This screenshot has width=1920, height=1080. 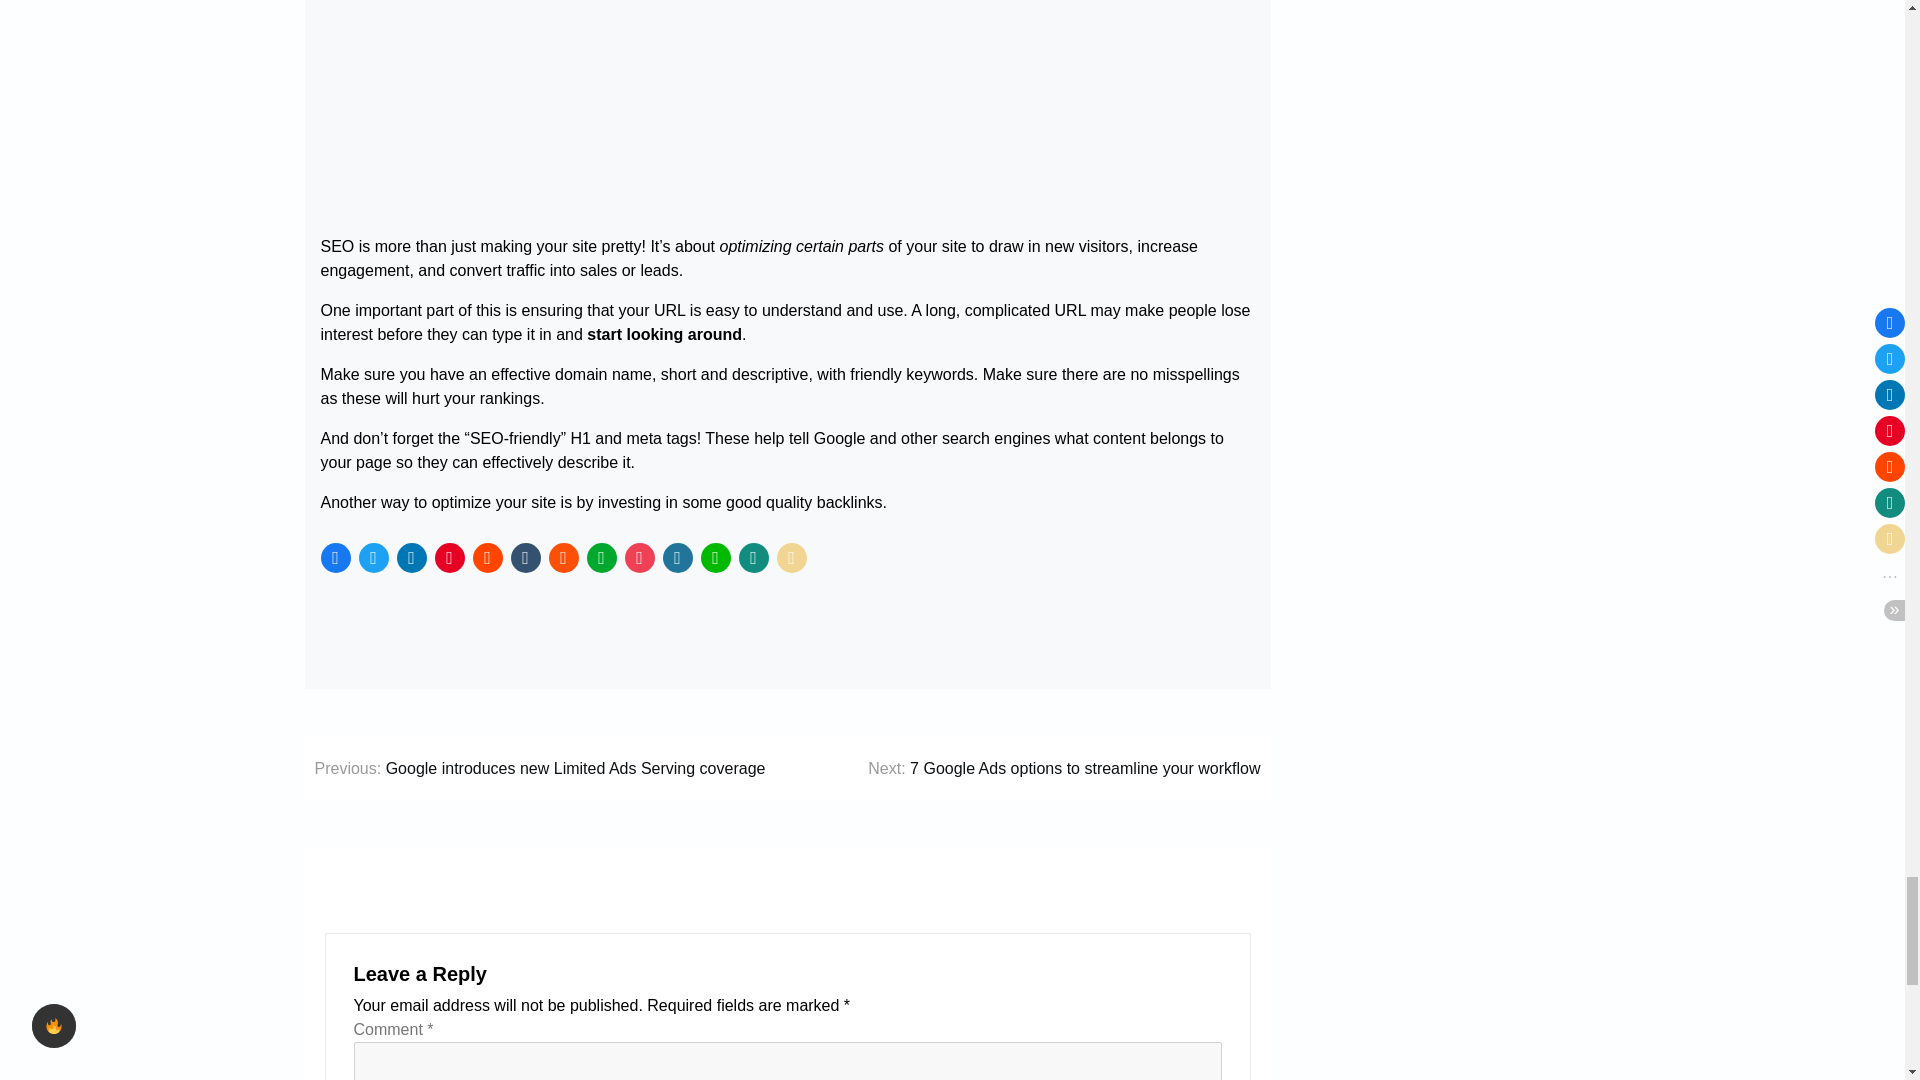 What do you see at coordinates (786, 109) in the screenshot?
I see `YouTube video player` at bounding box center [786, 109].